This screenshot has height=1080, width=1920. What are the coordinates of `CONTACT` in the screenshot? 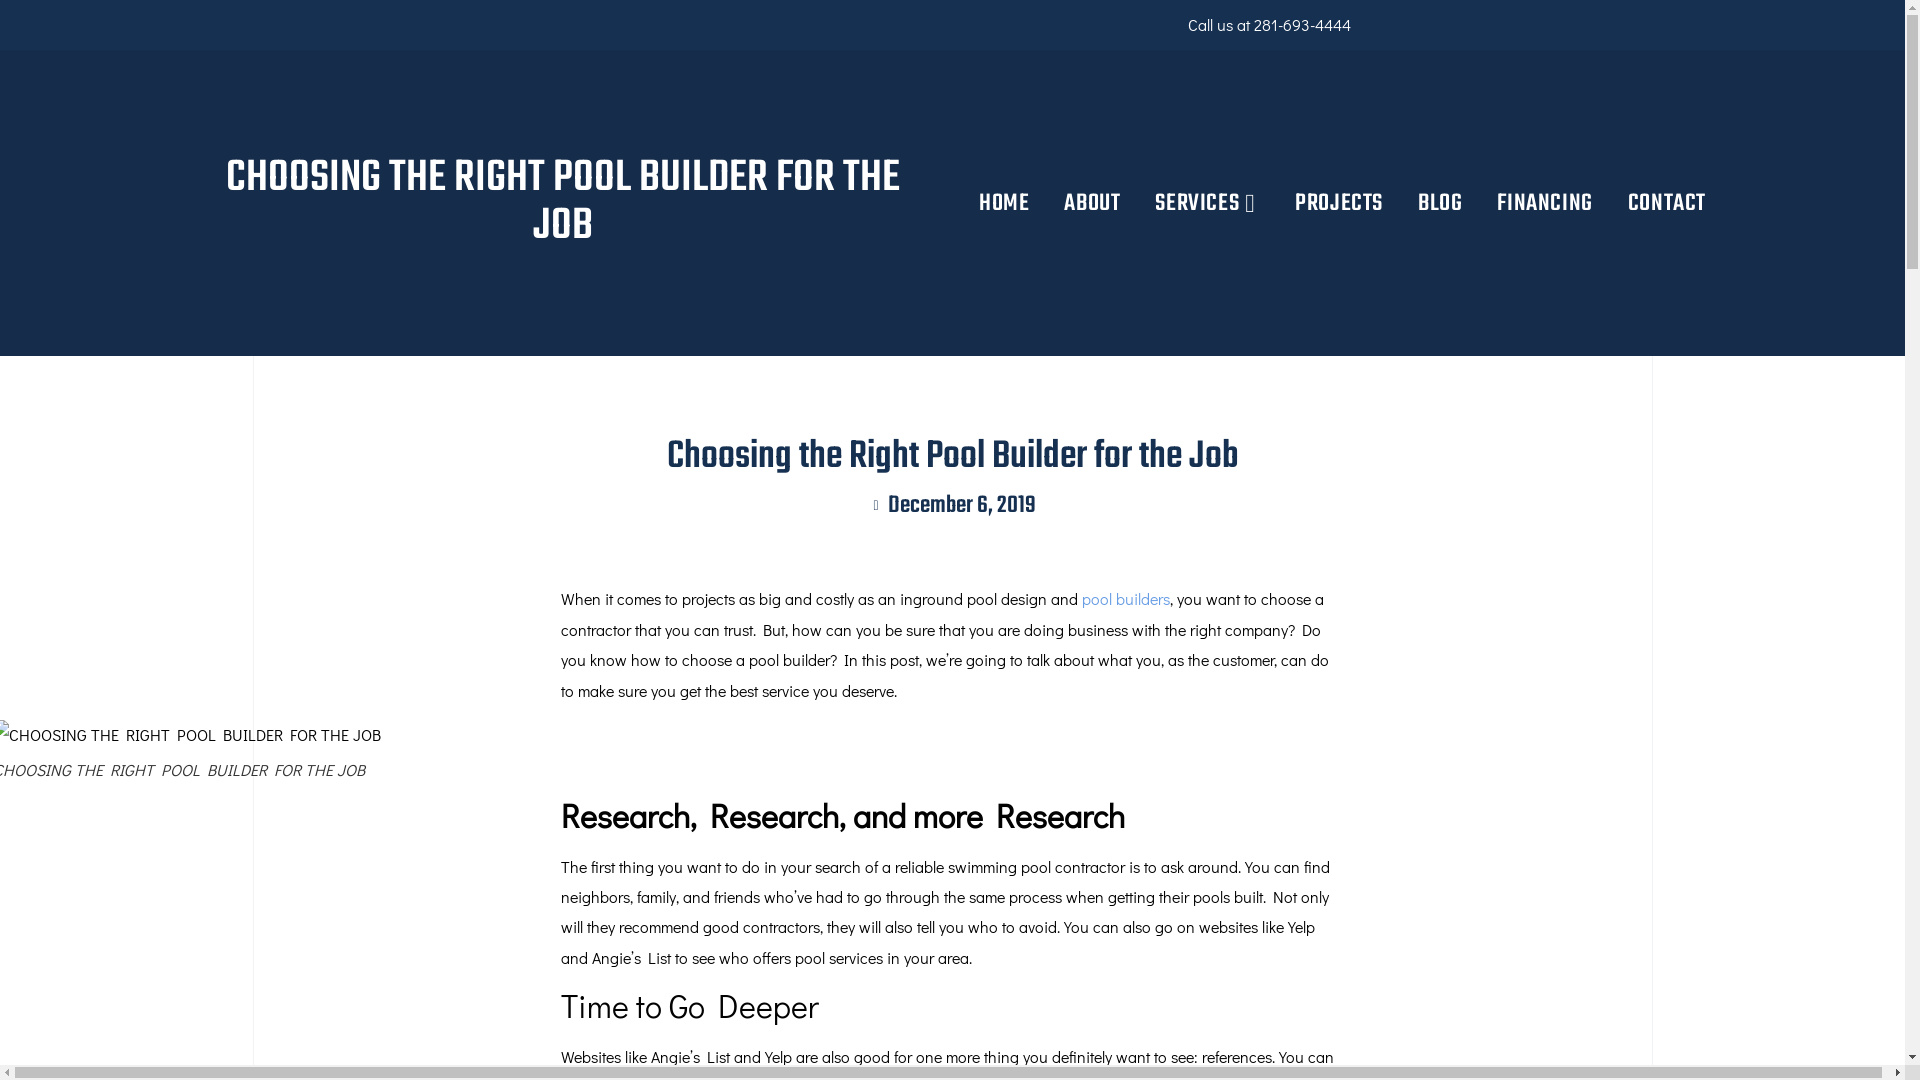 It's located at (1662, 204).